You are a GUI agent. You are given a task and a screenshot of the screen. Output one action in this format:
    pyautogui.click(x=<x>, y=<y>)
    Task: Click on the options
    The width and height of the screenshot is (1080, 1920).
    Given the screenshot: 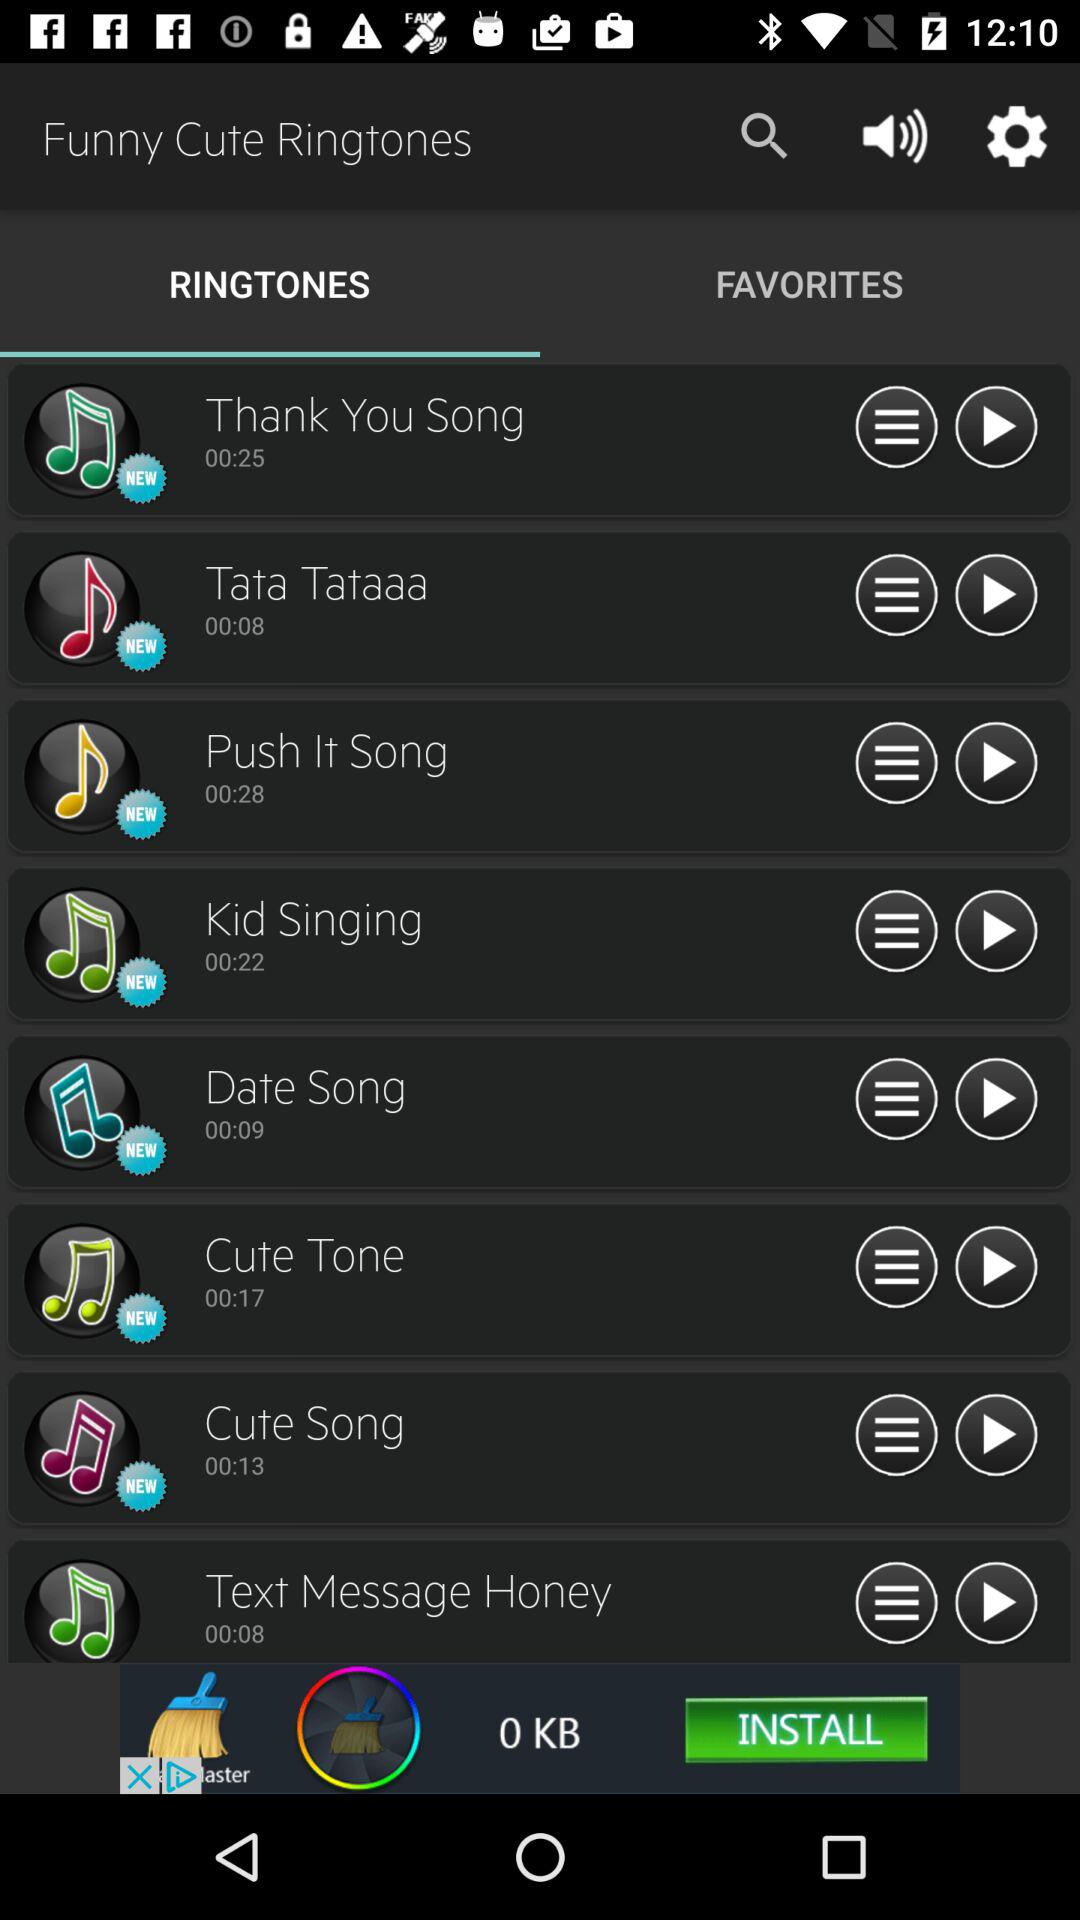 What is the action you would take?
    pyautogui.click(x=896, y=1268)
    